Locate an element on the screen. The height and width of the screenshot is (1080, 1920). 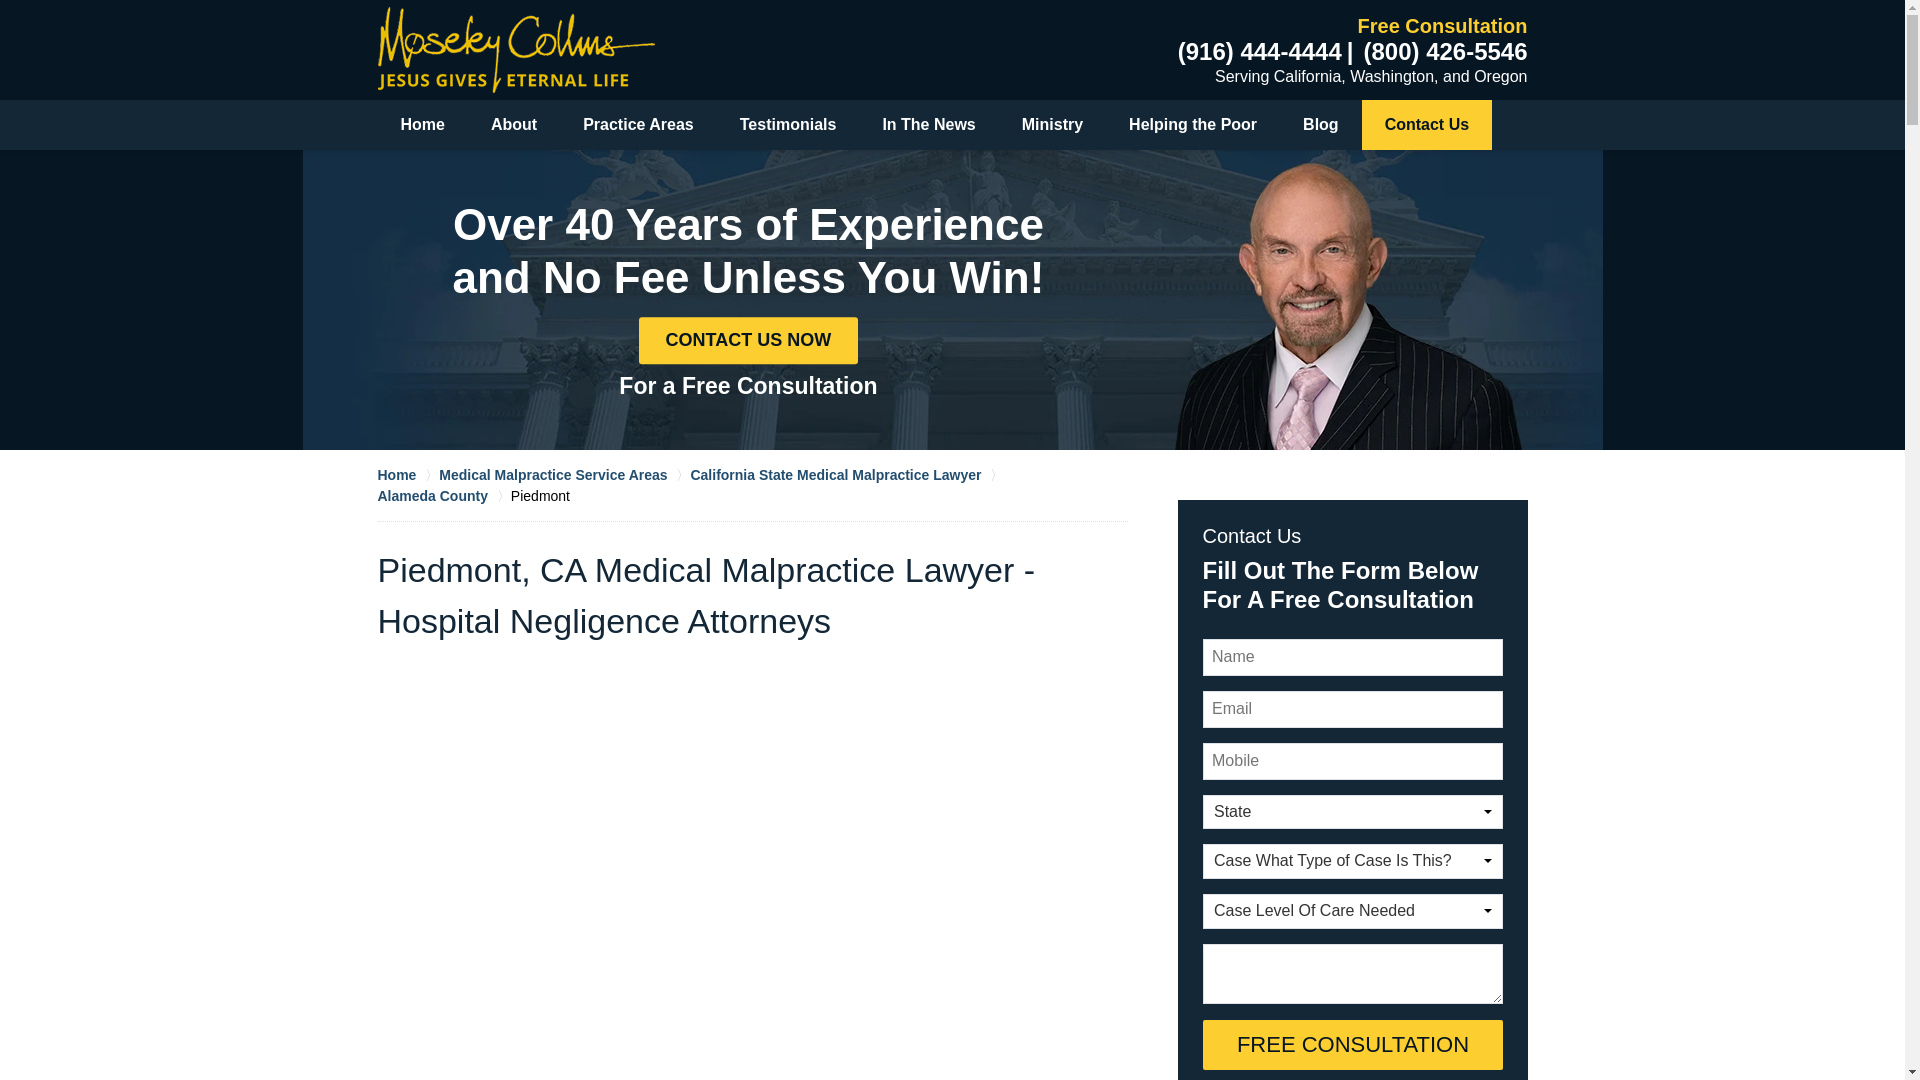
Ministry is located at coordinates (1052, 125).